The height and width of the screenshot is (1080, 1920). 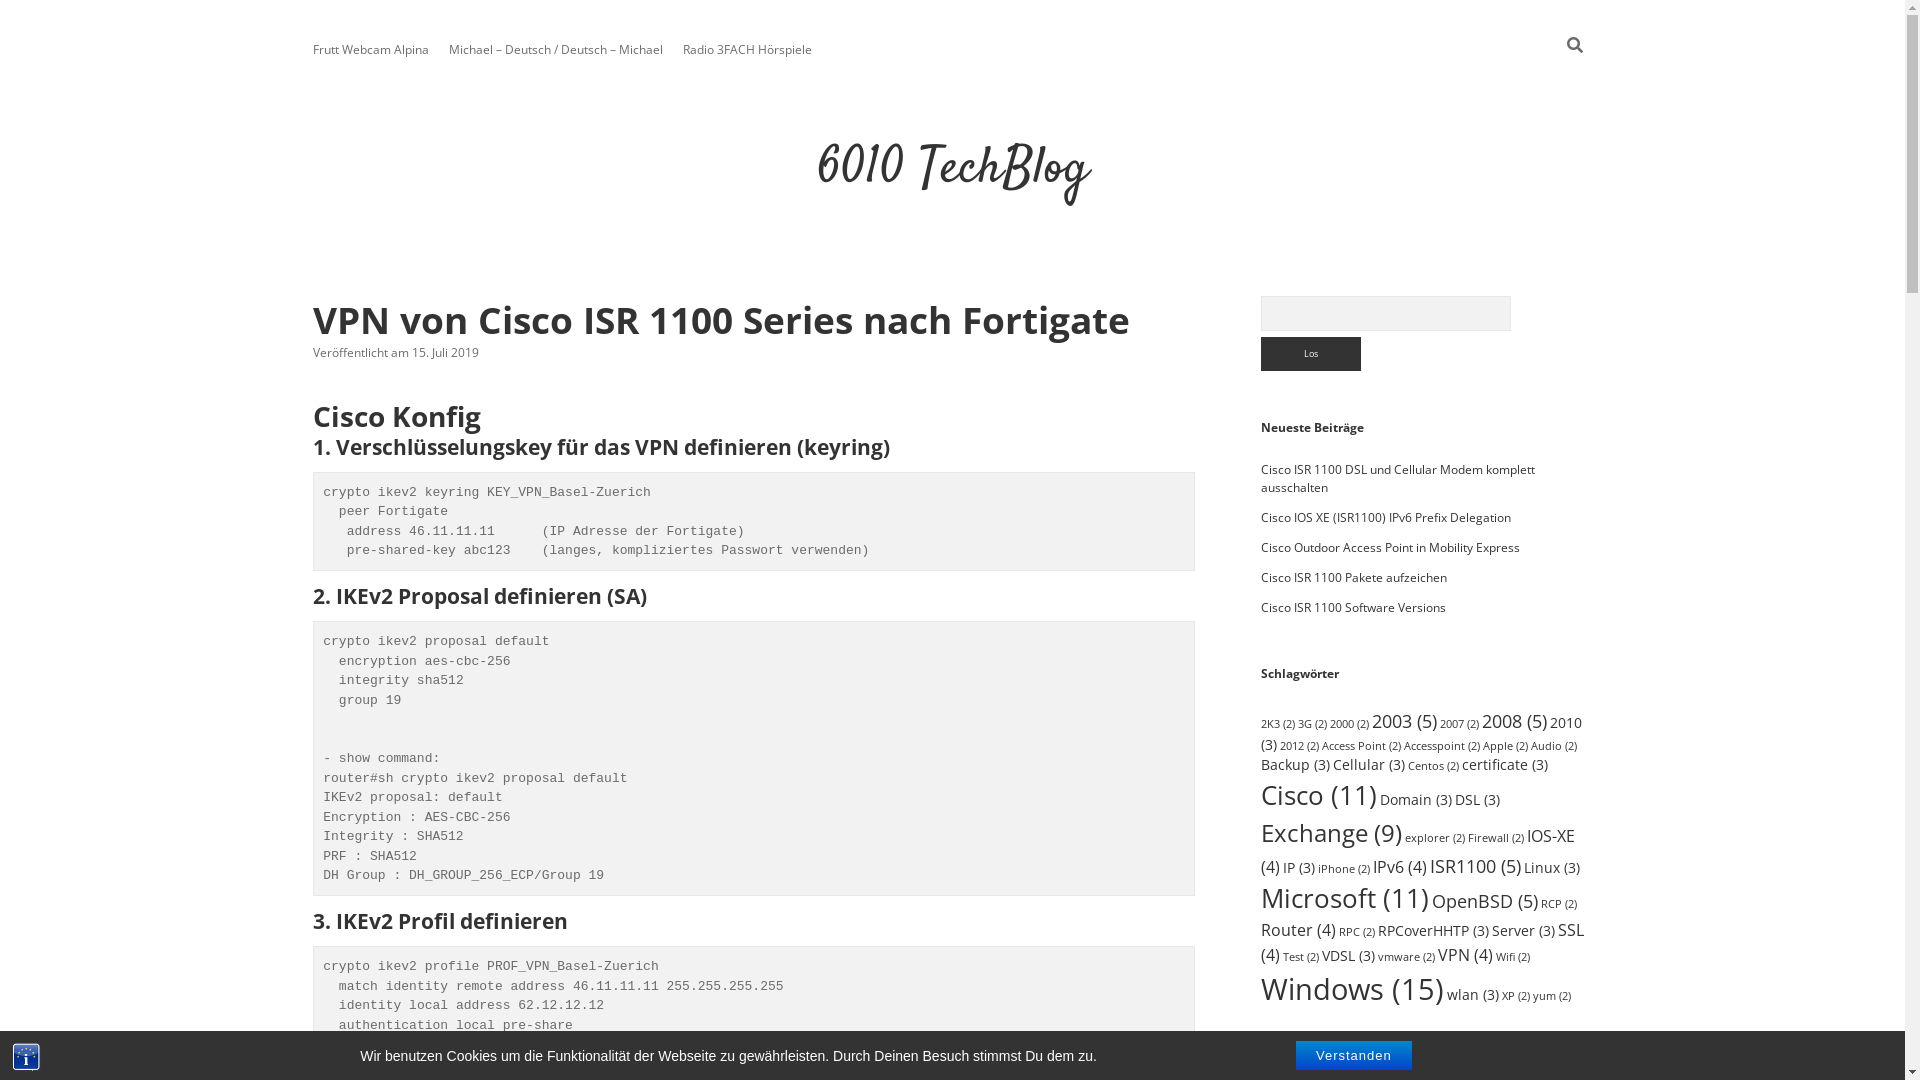 I want to click on RCP (2), so click(x=1559, y=904).